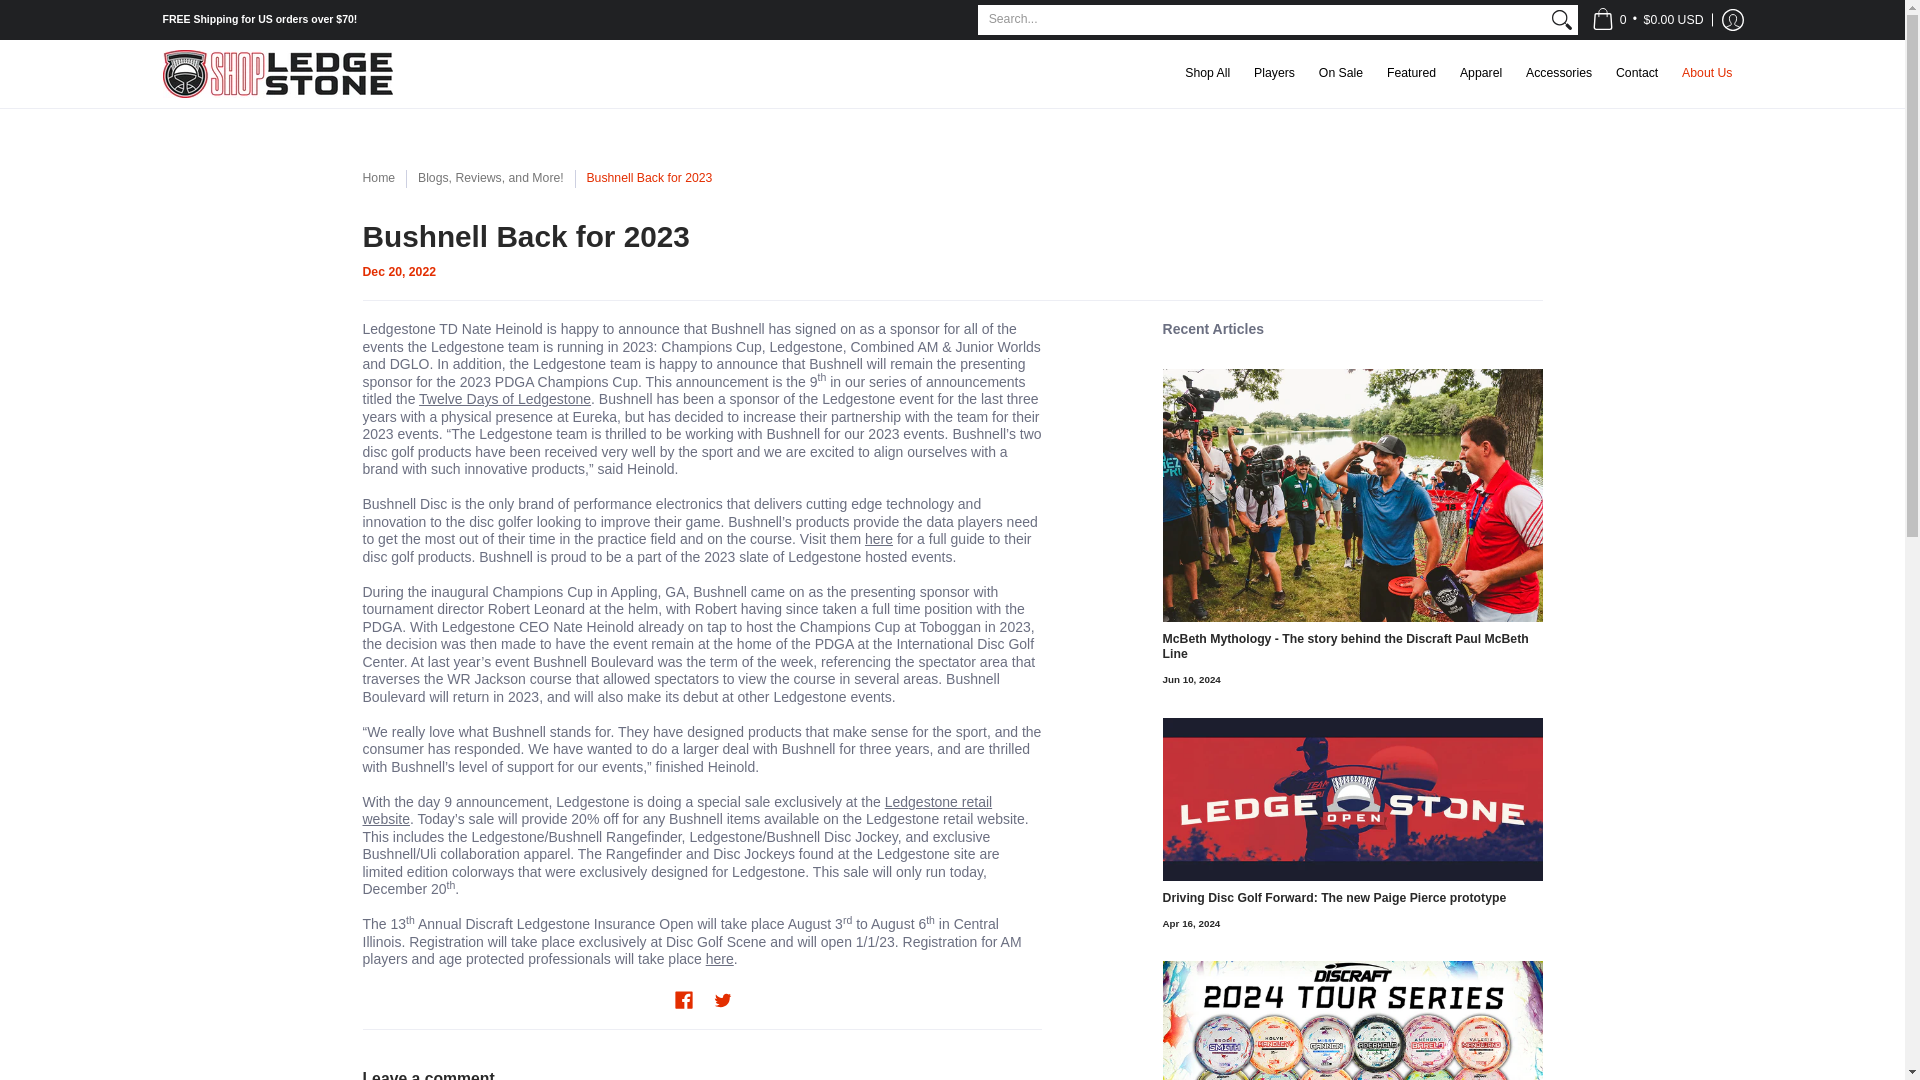 This screenshot has width=1920, height=1080. Describe the element at coordinates (1636, 74) in the screenshot. I see `Contact` at that location.